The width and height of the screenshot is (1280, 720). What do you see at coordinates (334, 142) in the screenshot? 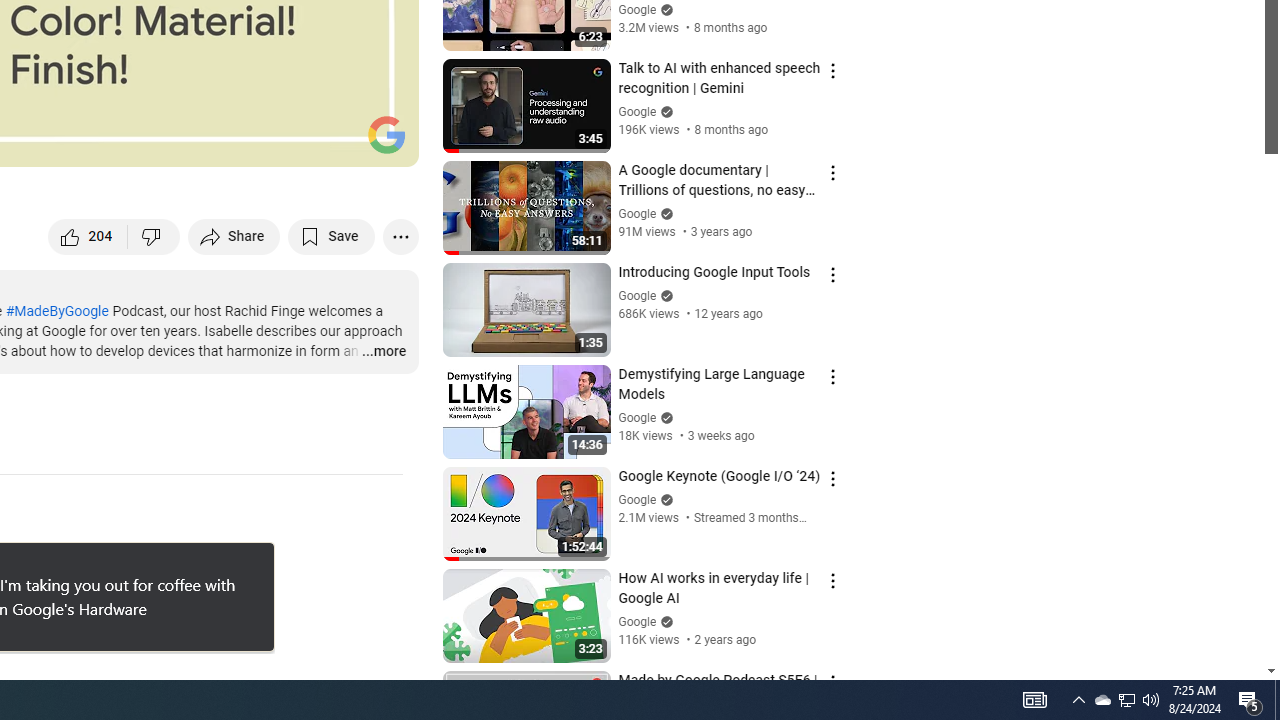
I see `Theater mode (t)` at bounding box center [334, 142].